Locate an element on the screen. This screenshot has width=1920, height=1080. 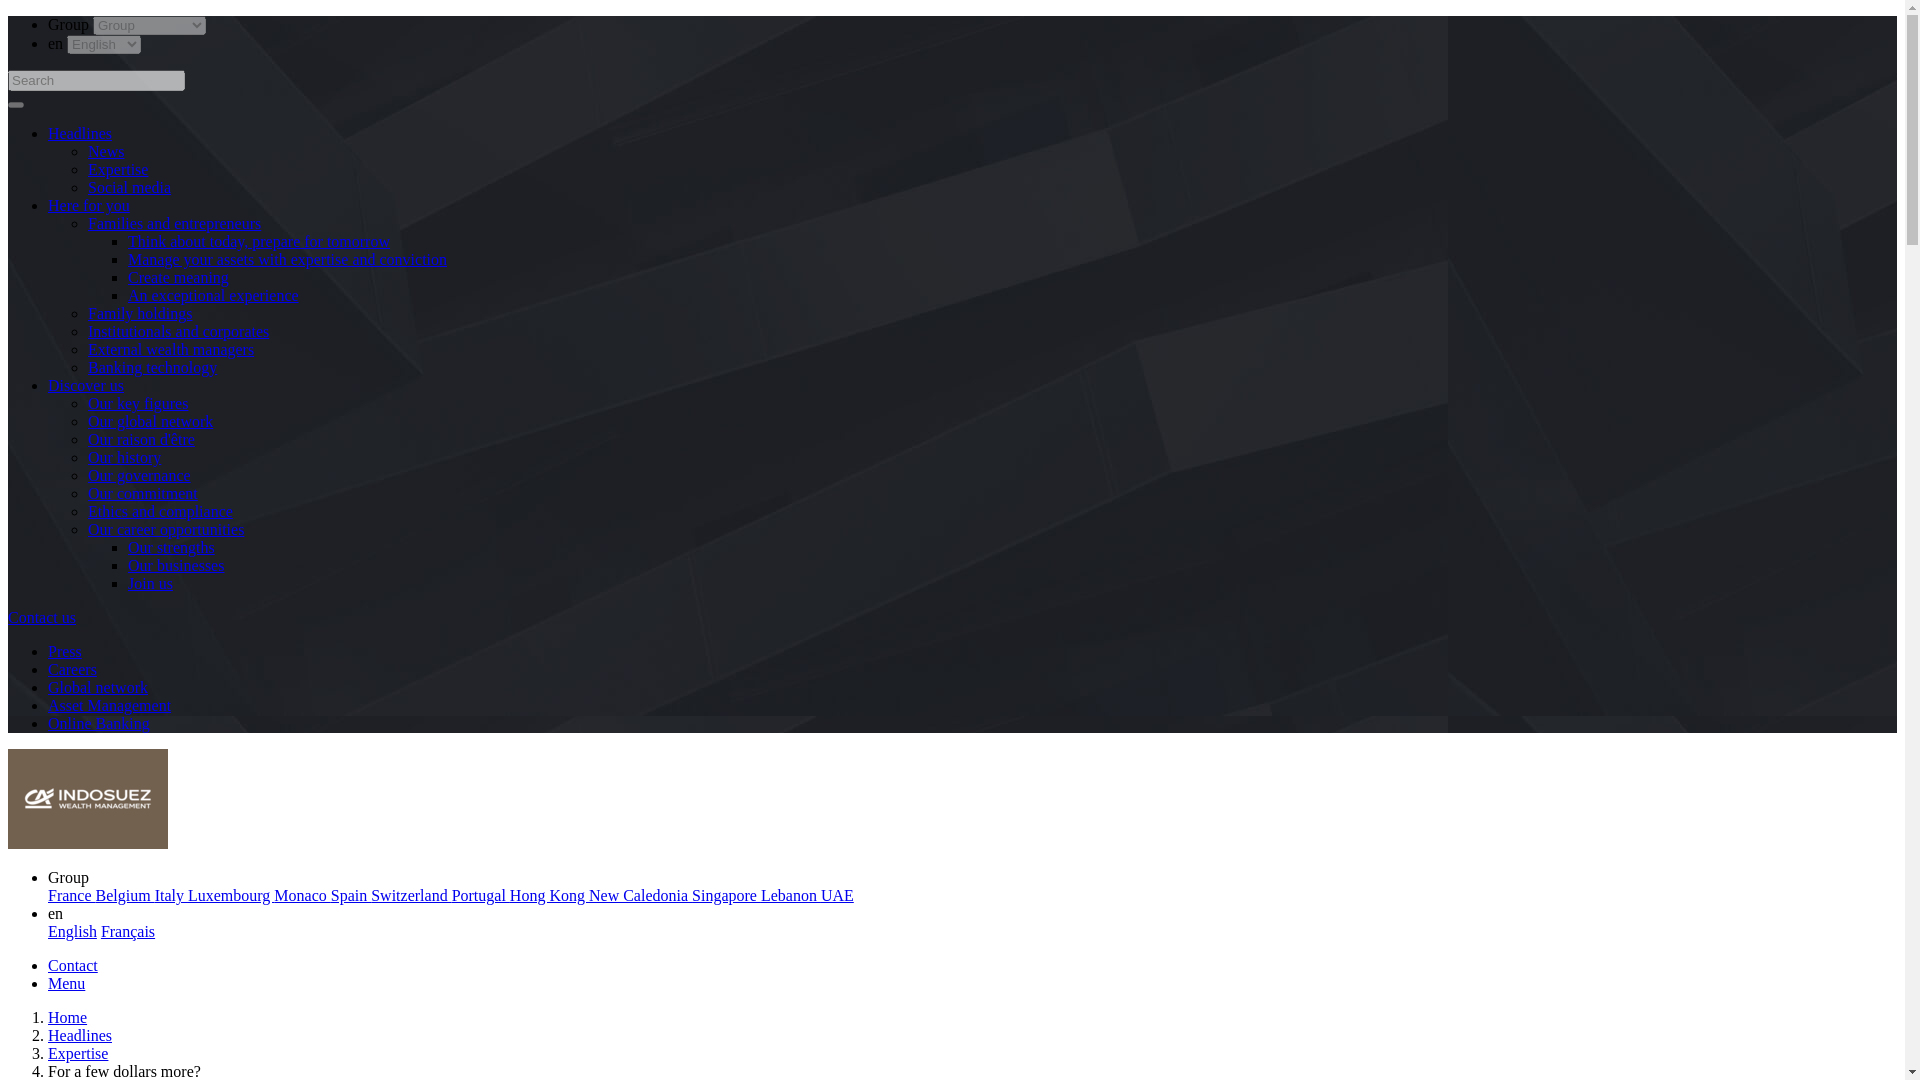
Think about today, prepare for tomorrow is located at coordinates (258, 241).